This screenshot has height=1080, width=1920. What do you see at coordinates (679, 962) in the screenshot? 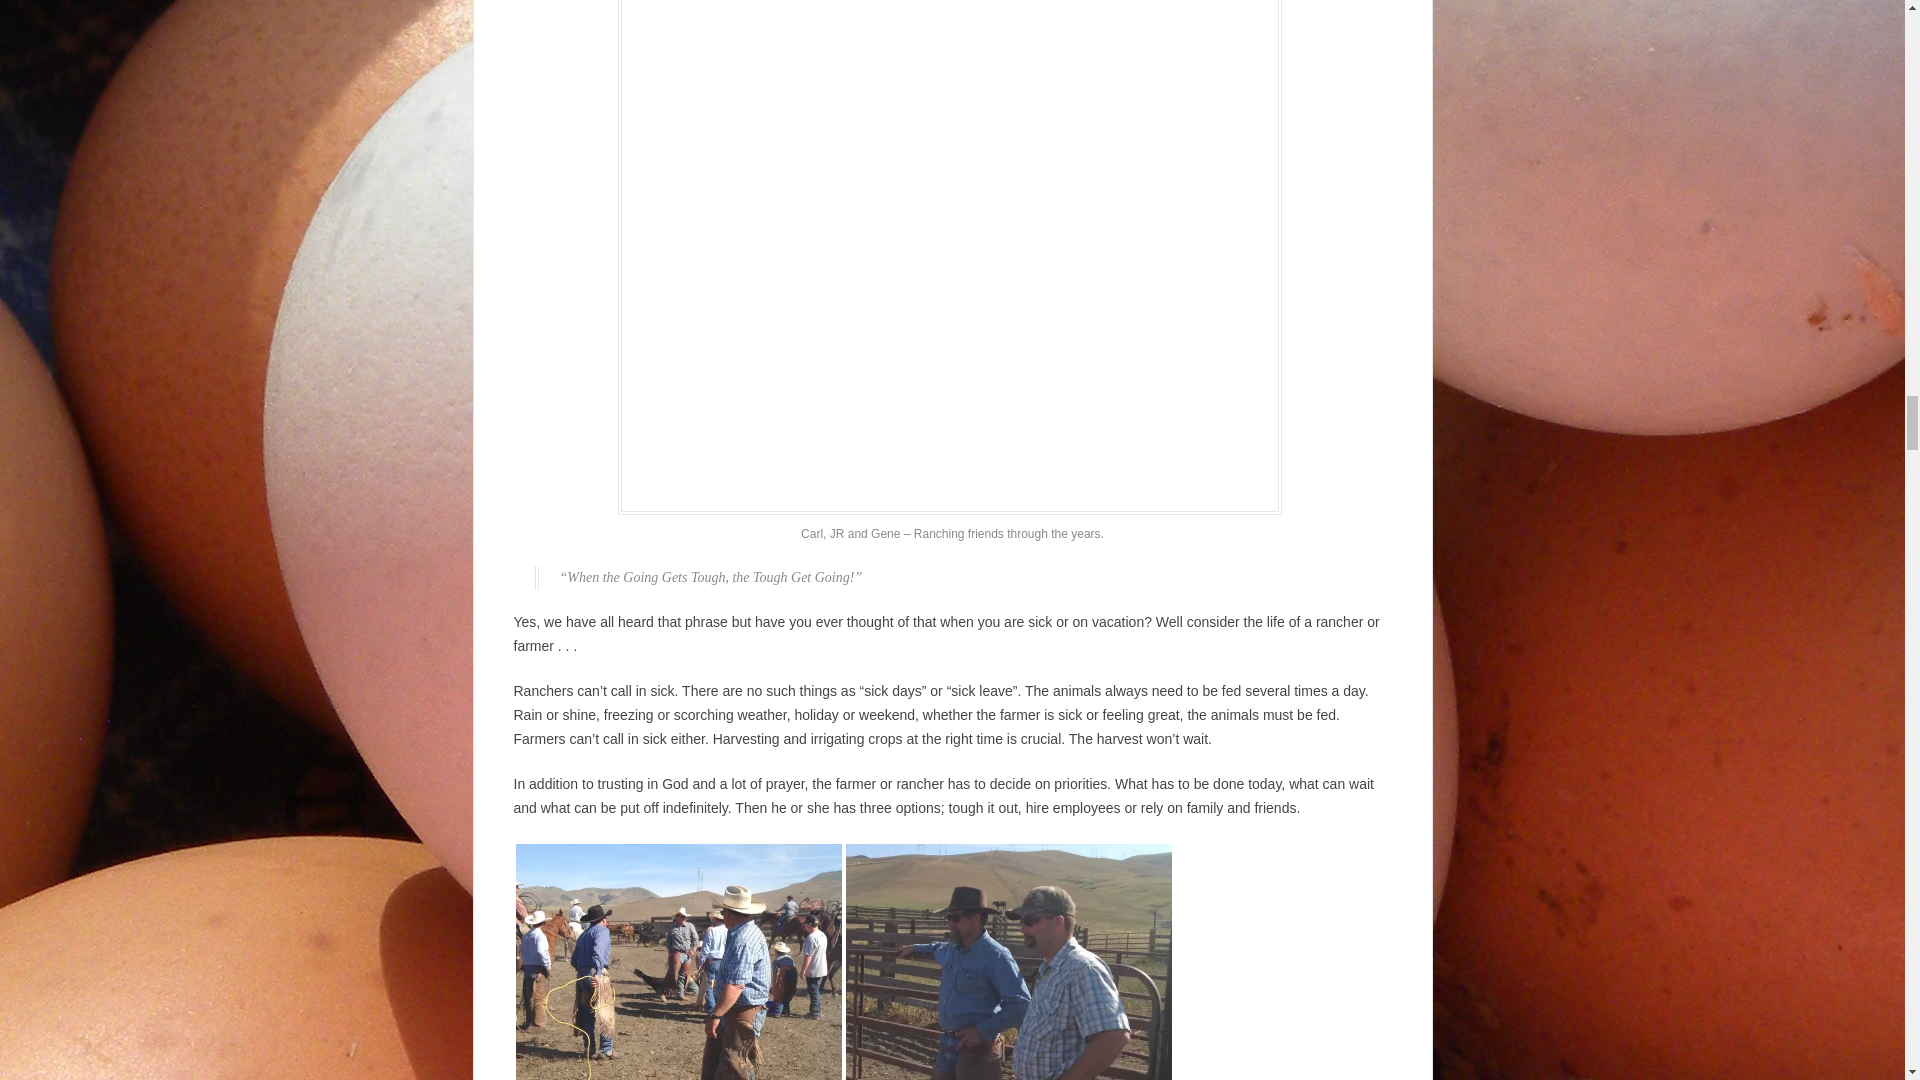
I see `Ranching friends help out` at bounding box center [679, 962].